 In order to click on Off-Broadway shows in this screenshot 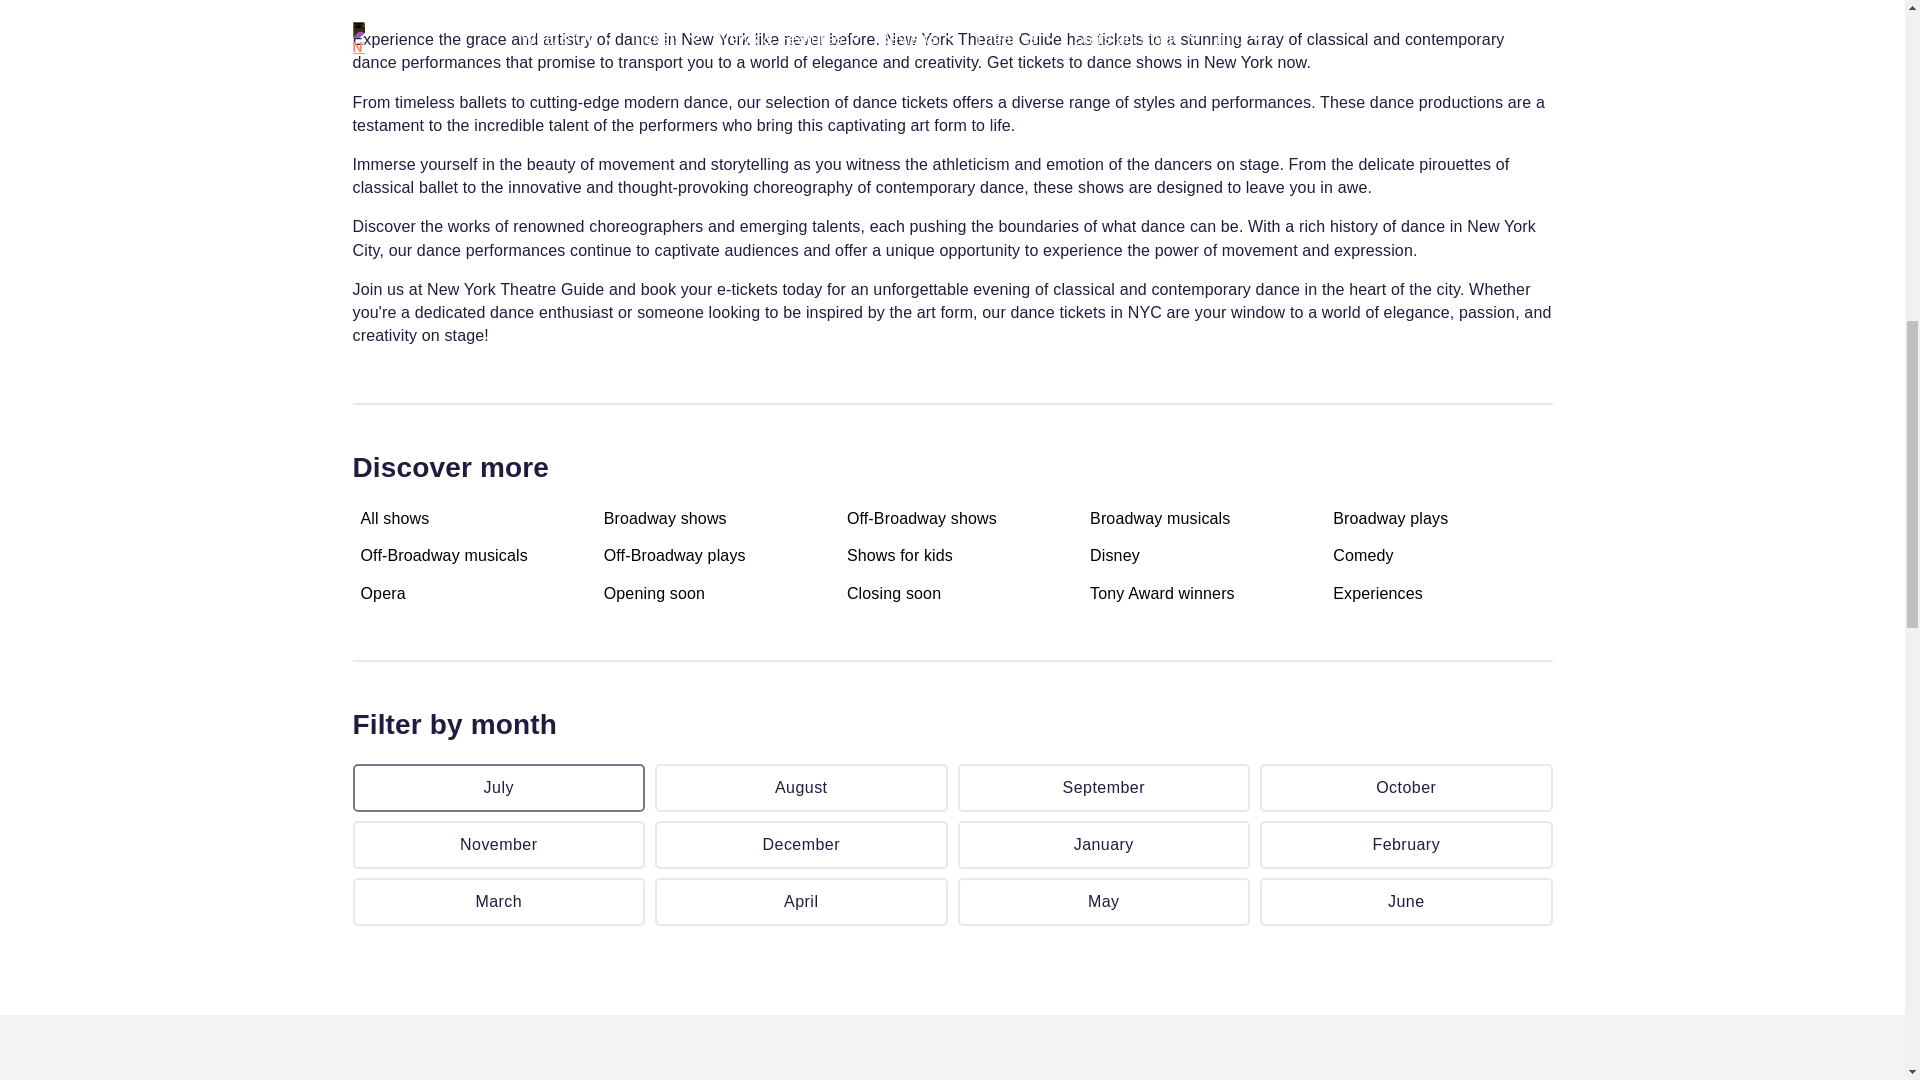, I will do `click(921, 518)`.